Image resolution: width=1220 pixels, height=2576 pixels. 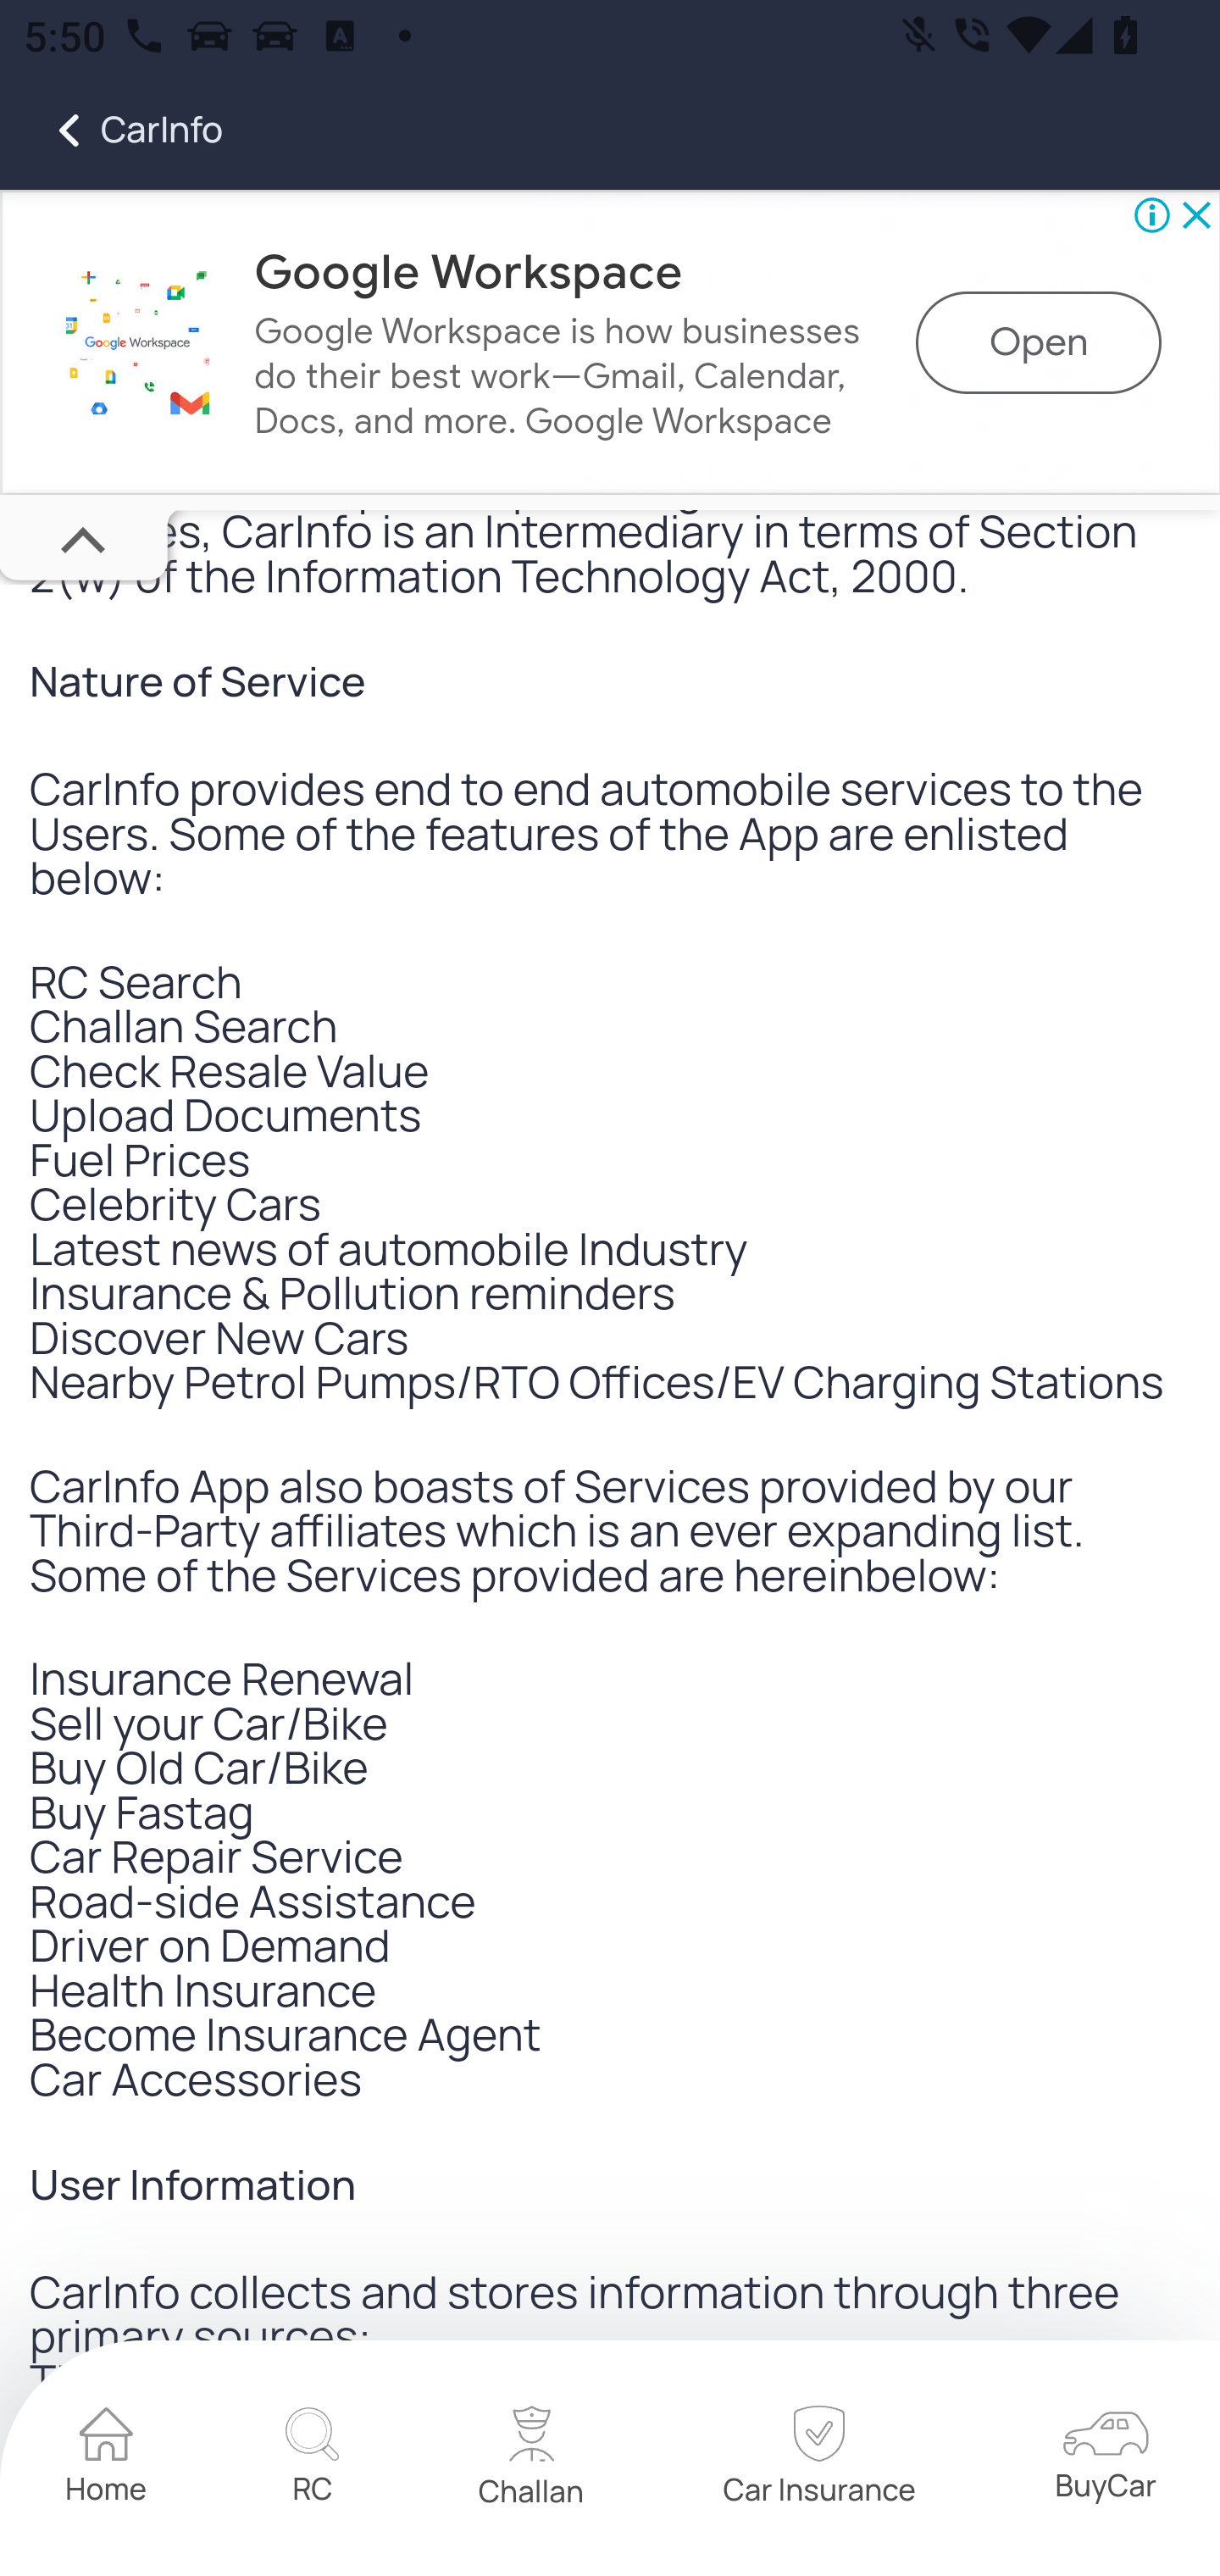 What do you see at coordinates (1105, 2461) in the screenshot?
I see `home BuyCar home BuyCar` at bounding box center [1105, 2461].